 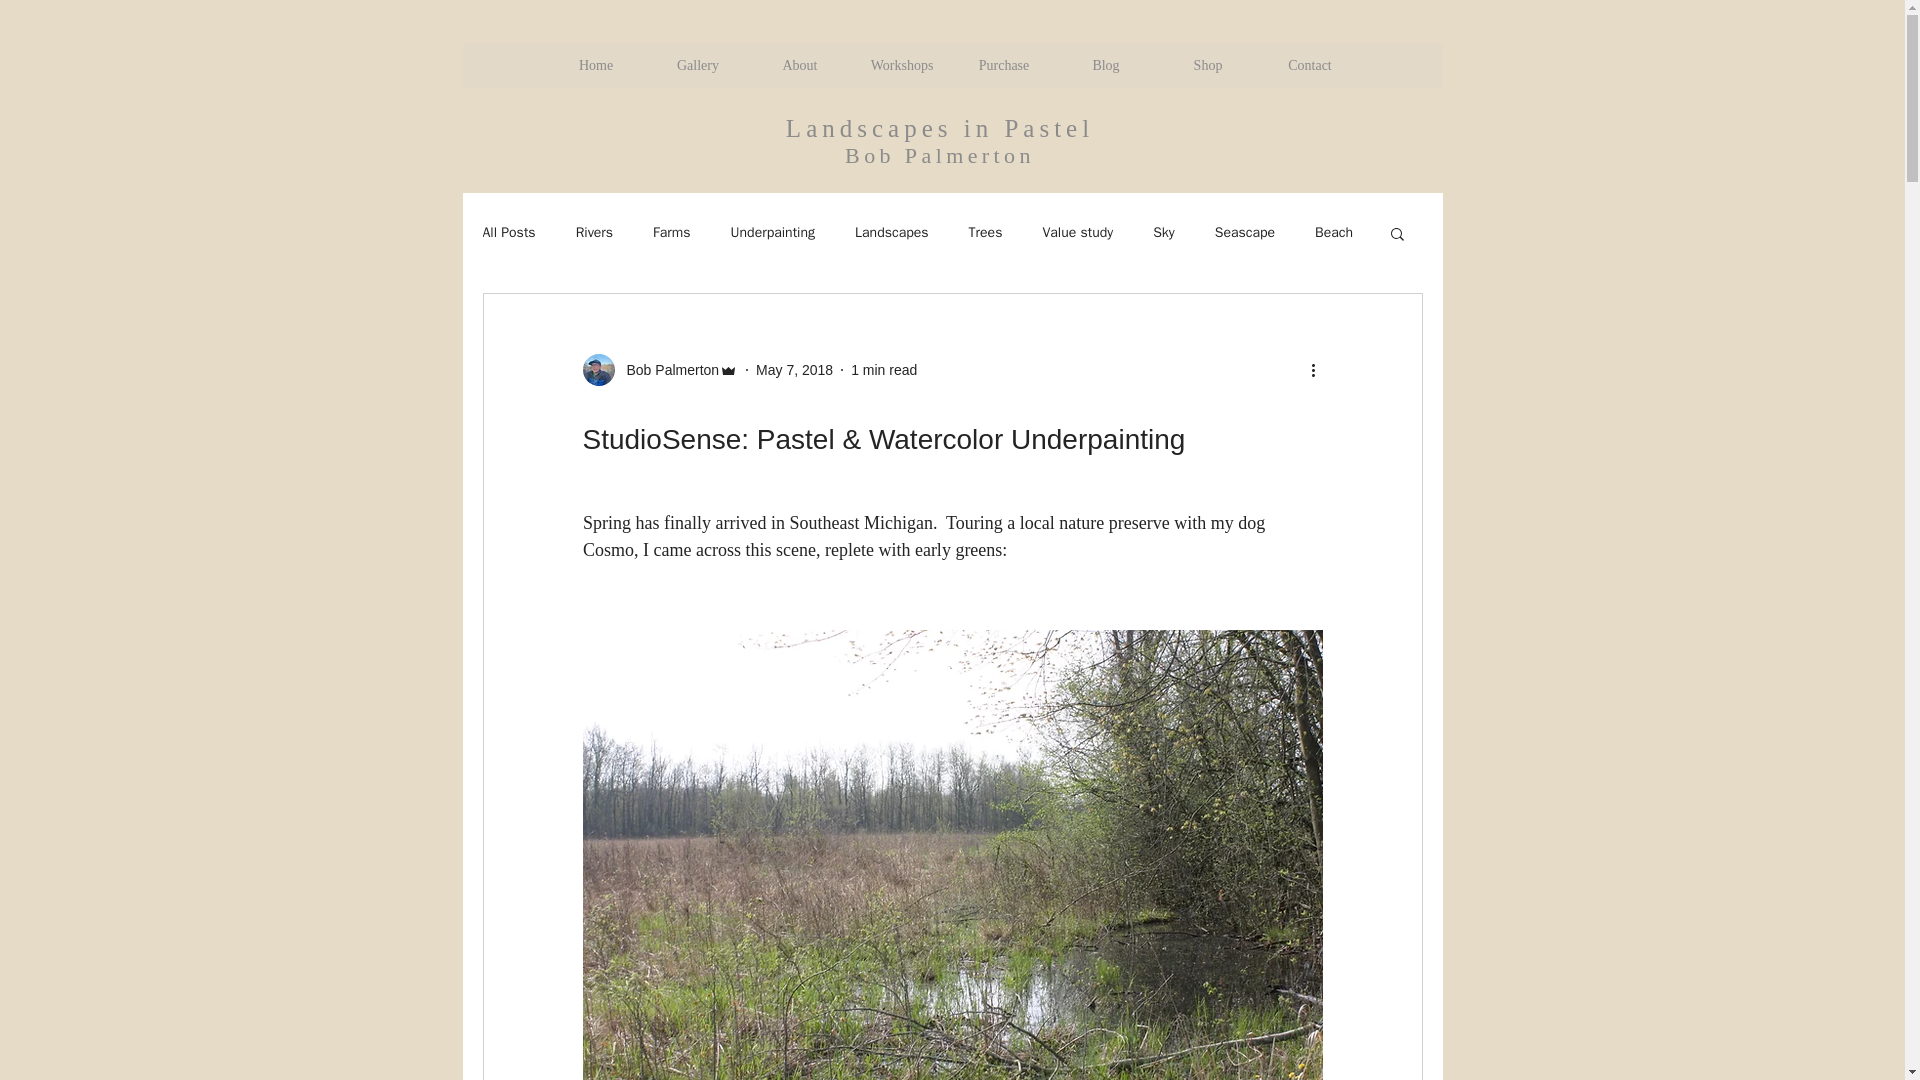 What do you see at coordinates (1206, 65) in the screenshot?
I see `Shop` at bounding box center [1206, 65].